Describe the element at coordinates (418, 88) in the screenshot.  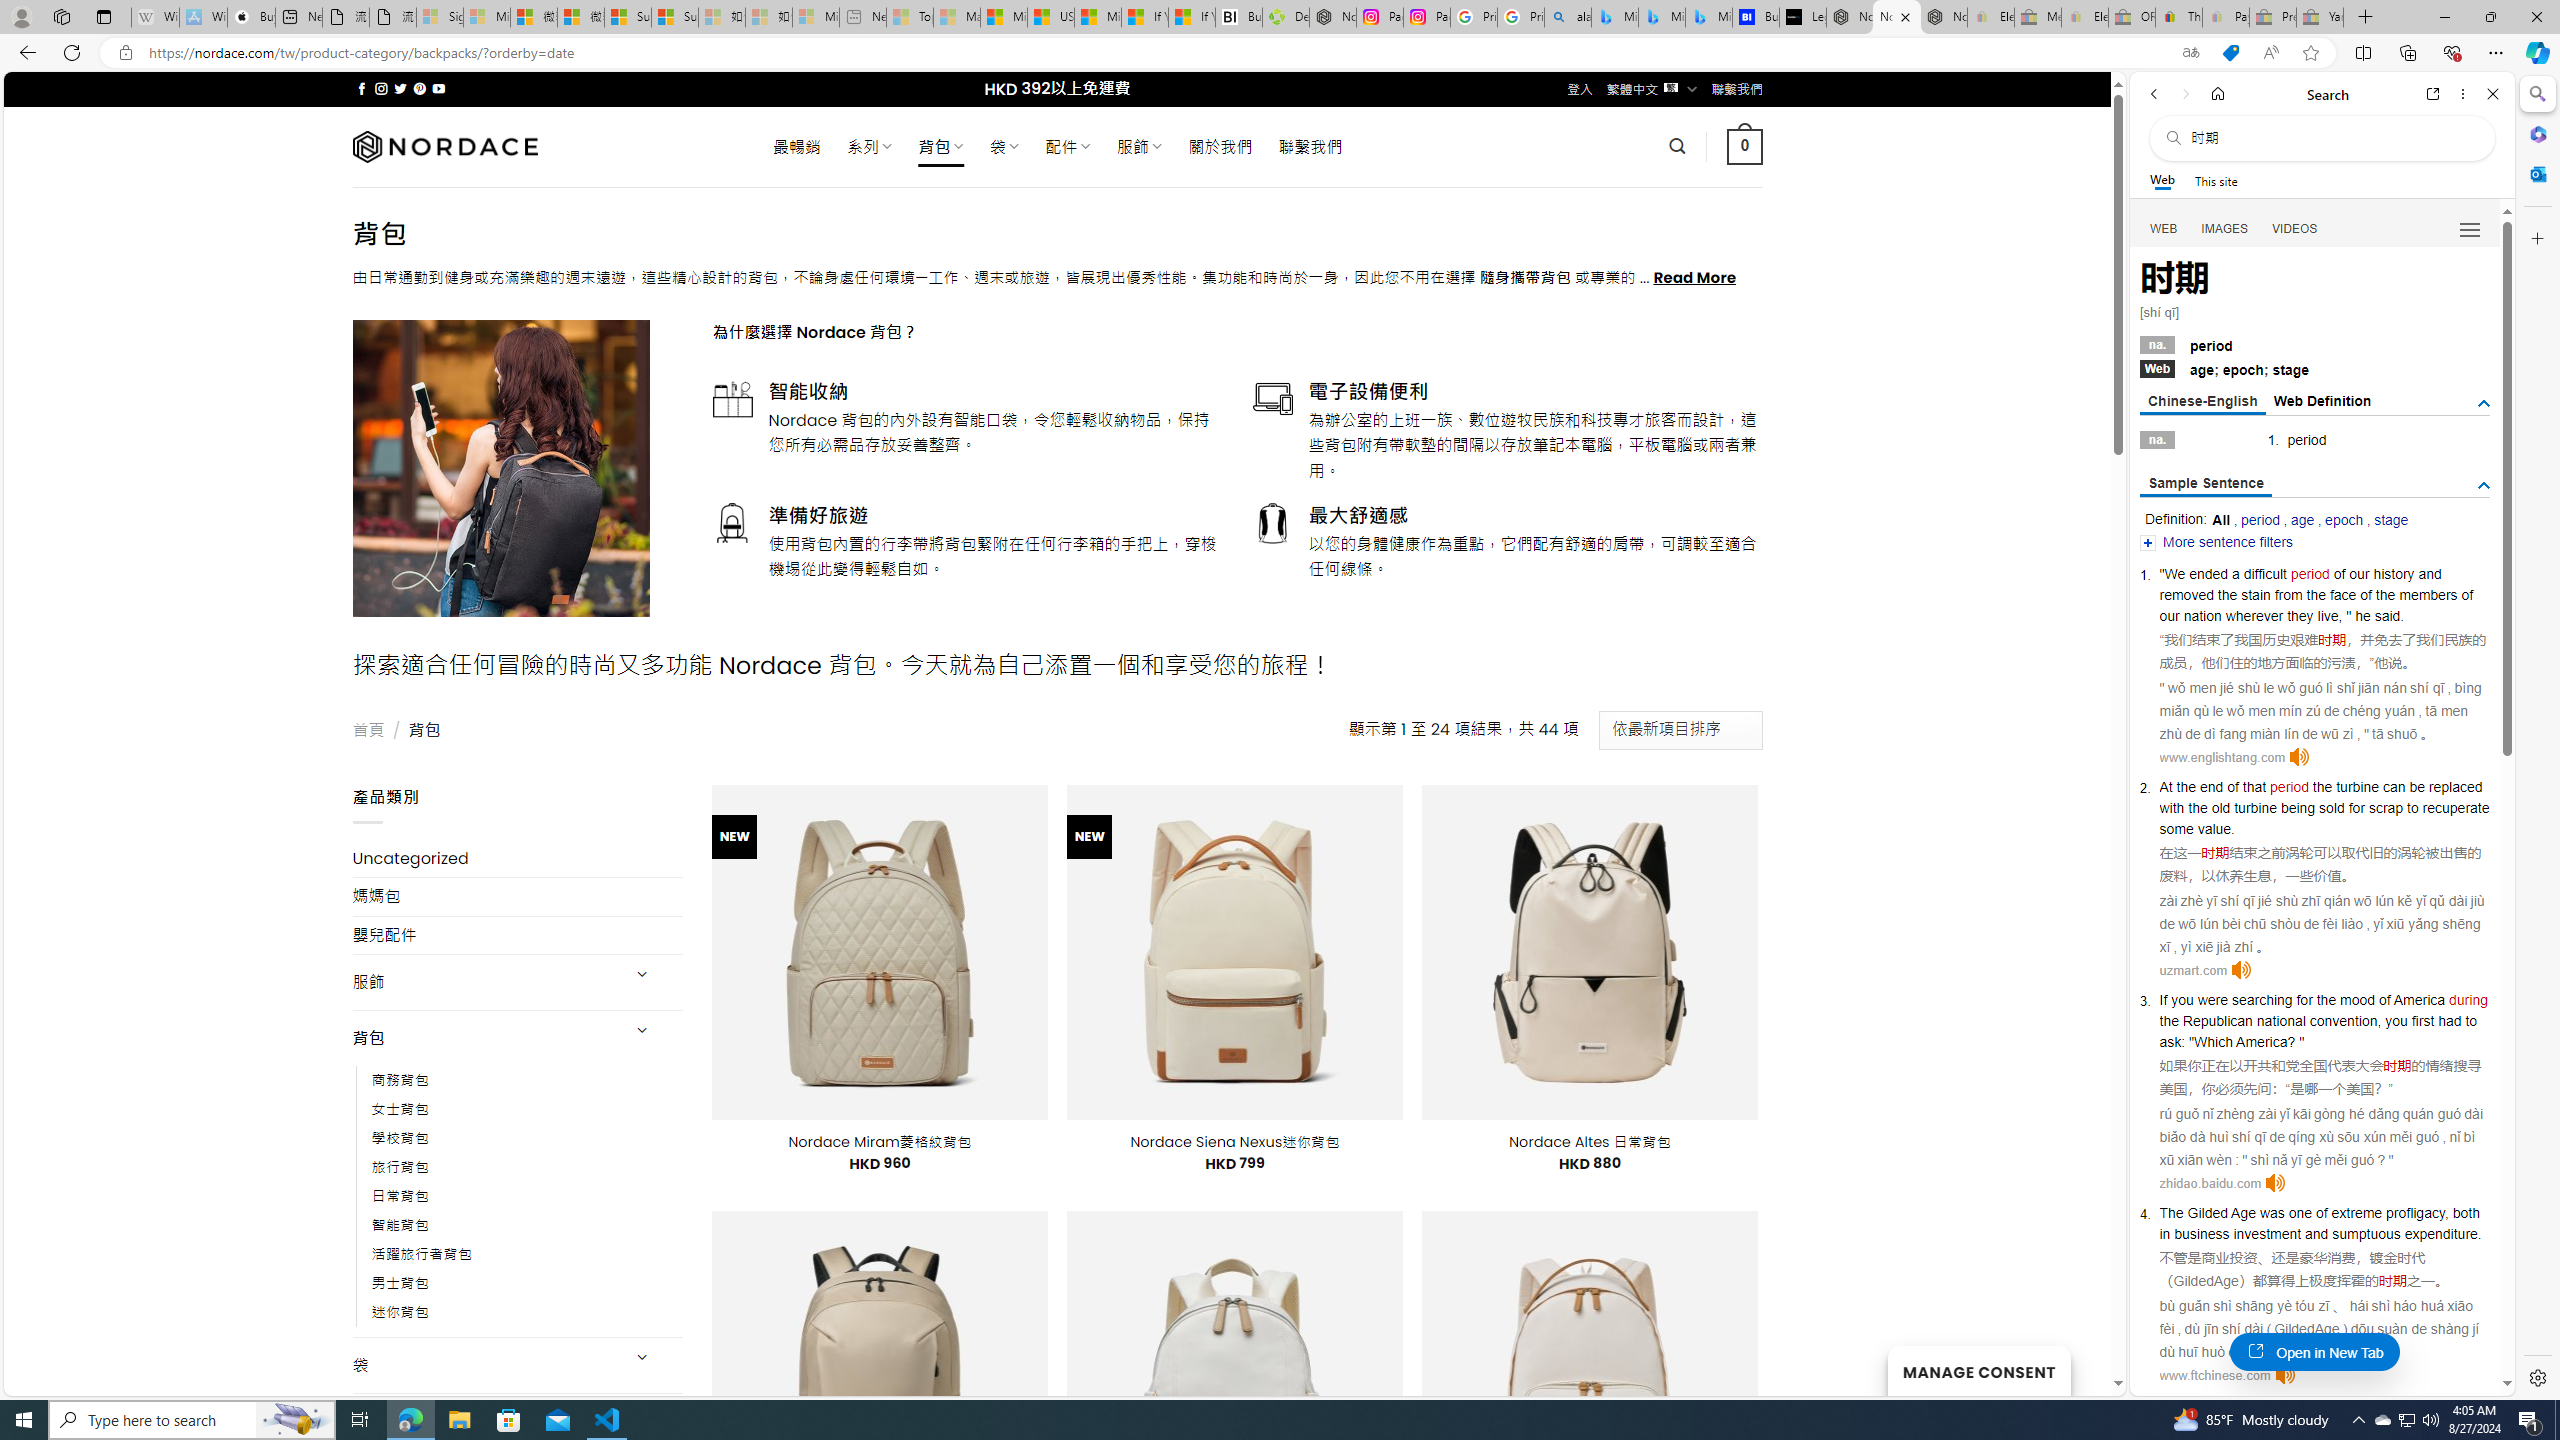
I see `Follow on Pinterest` at that location.